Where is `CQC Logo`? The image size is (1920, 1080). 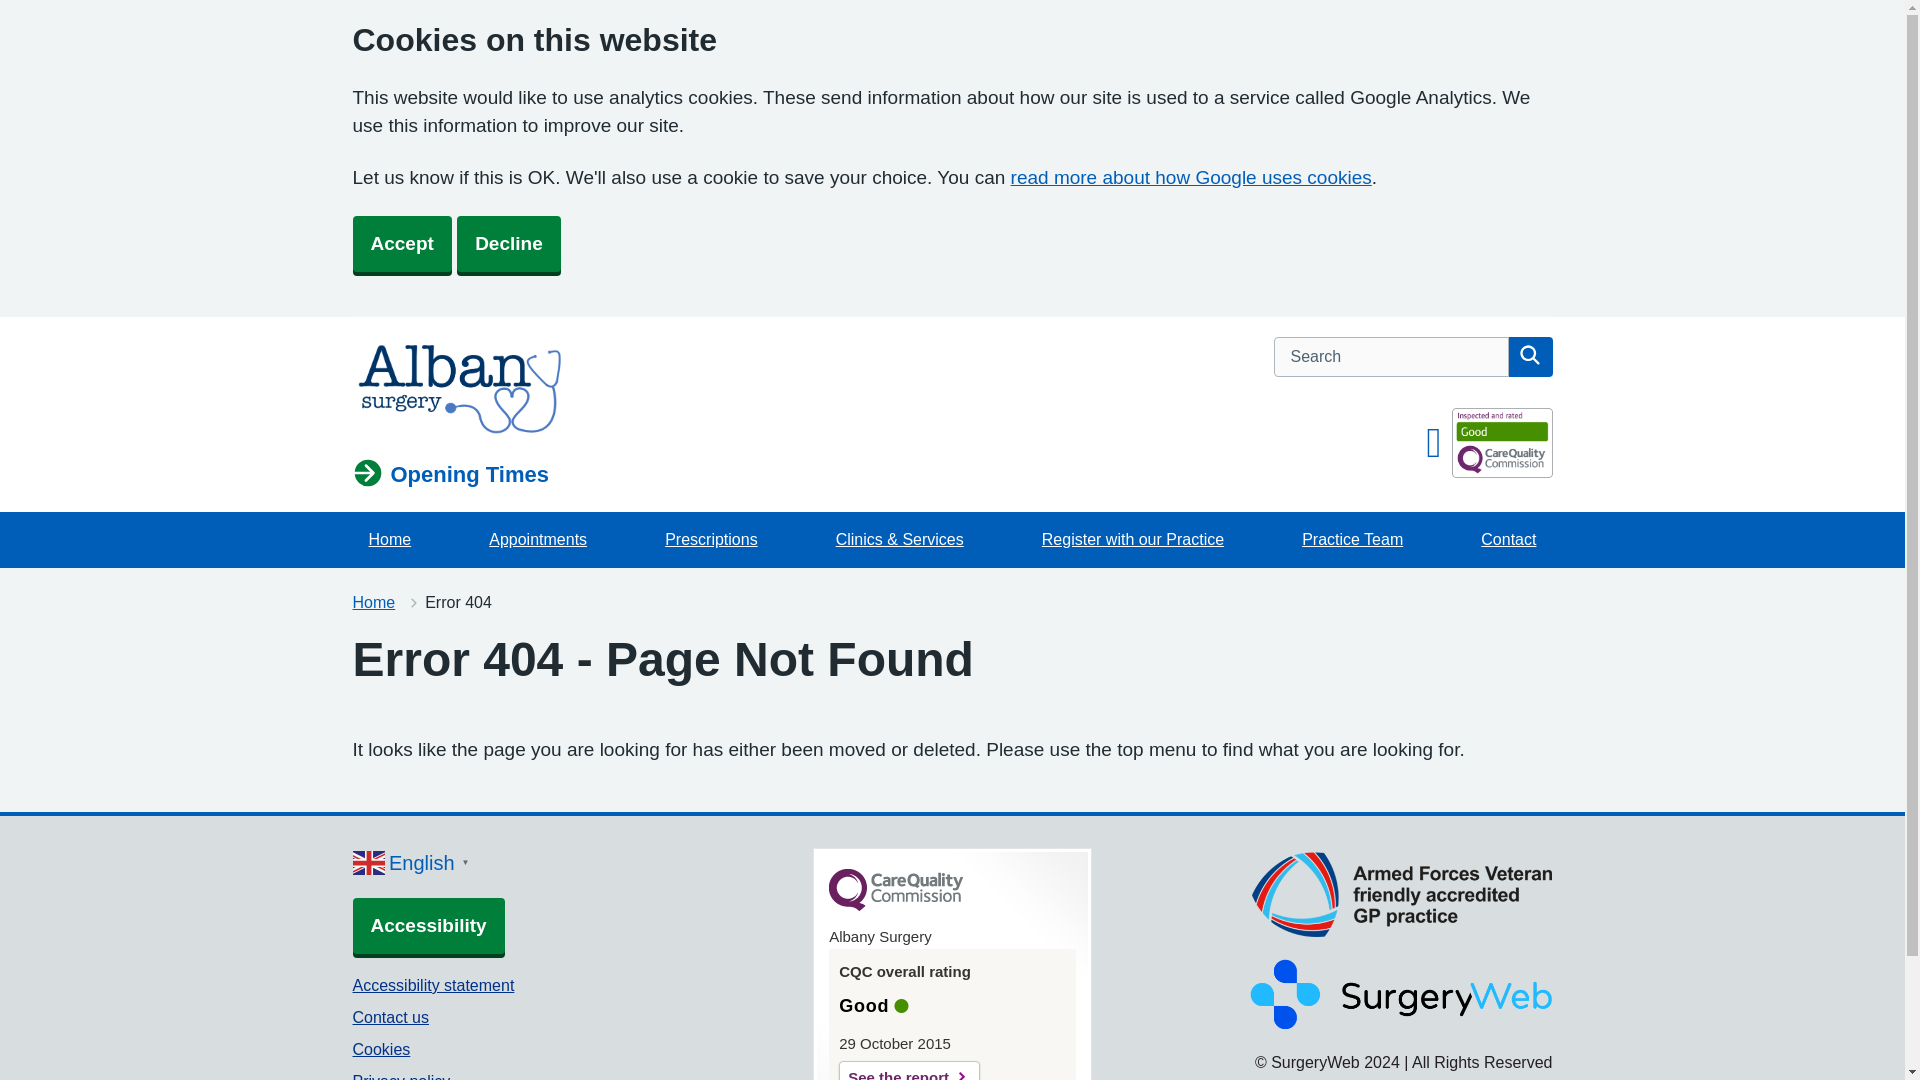
CQC Logo is located at coordinates (896, 905).